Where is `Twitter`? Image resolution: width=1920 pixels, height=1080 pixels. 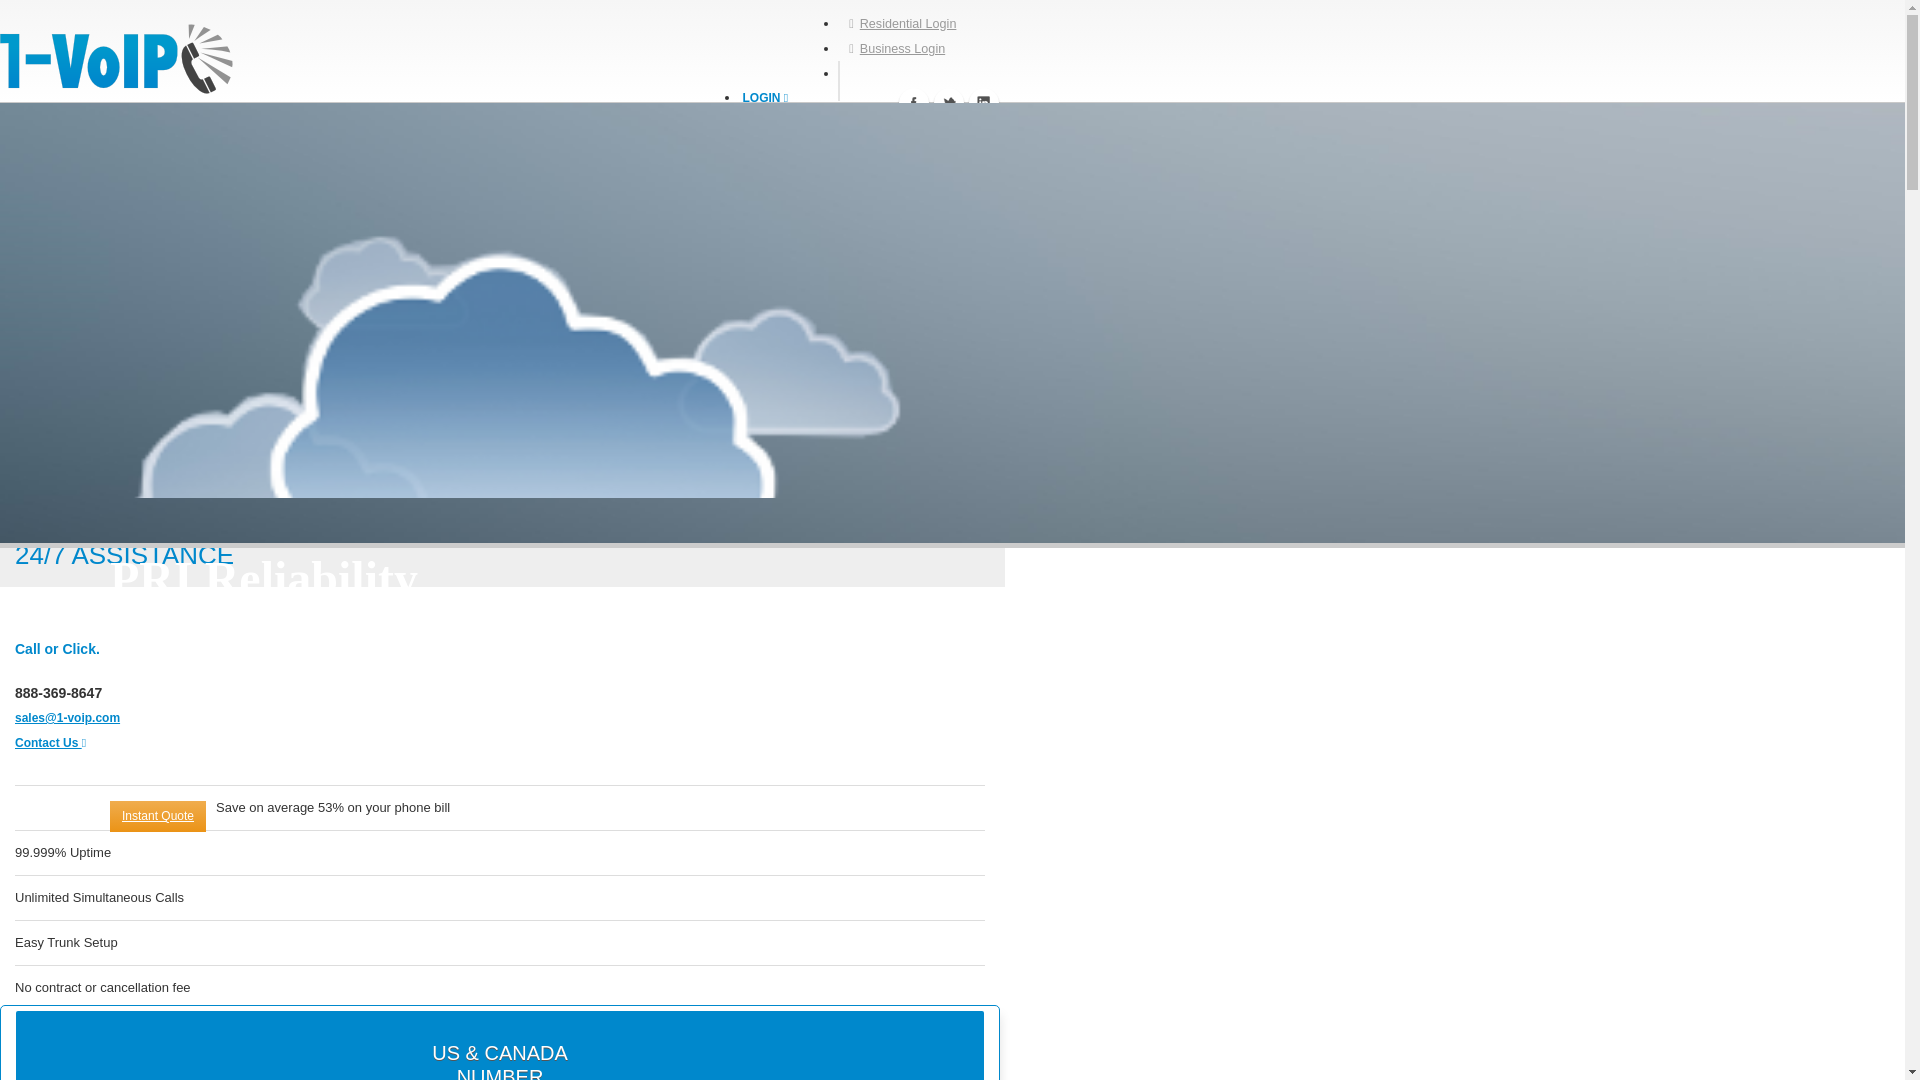
Twitter is located at coordinates (948, 102).